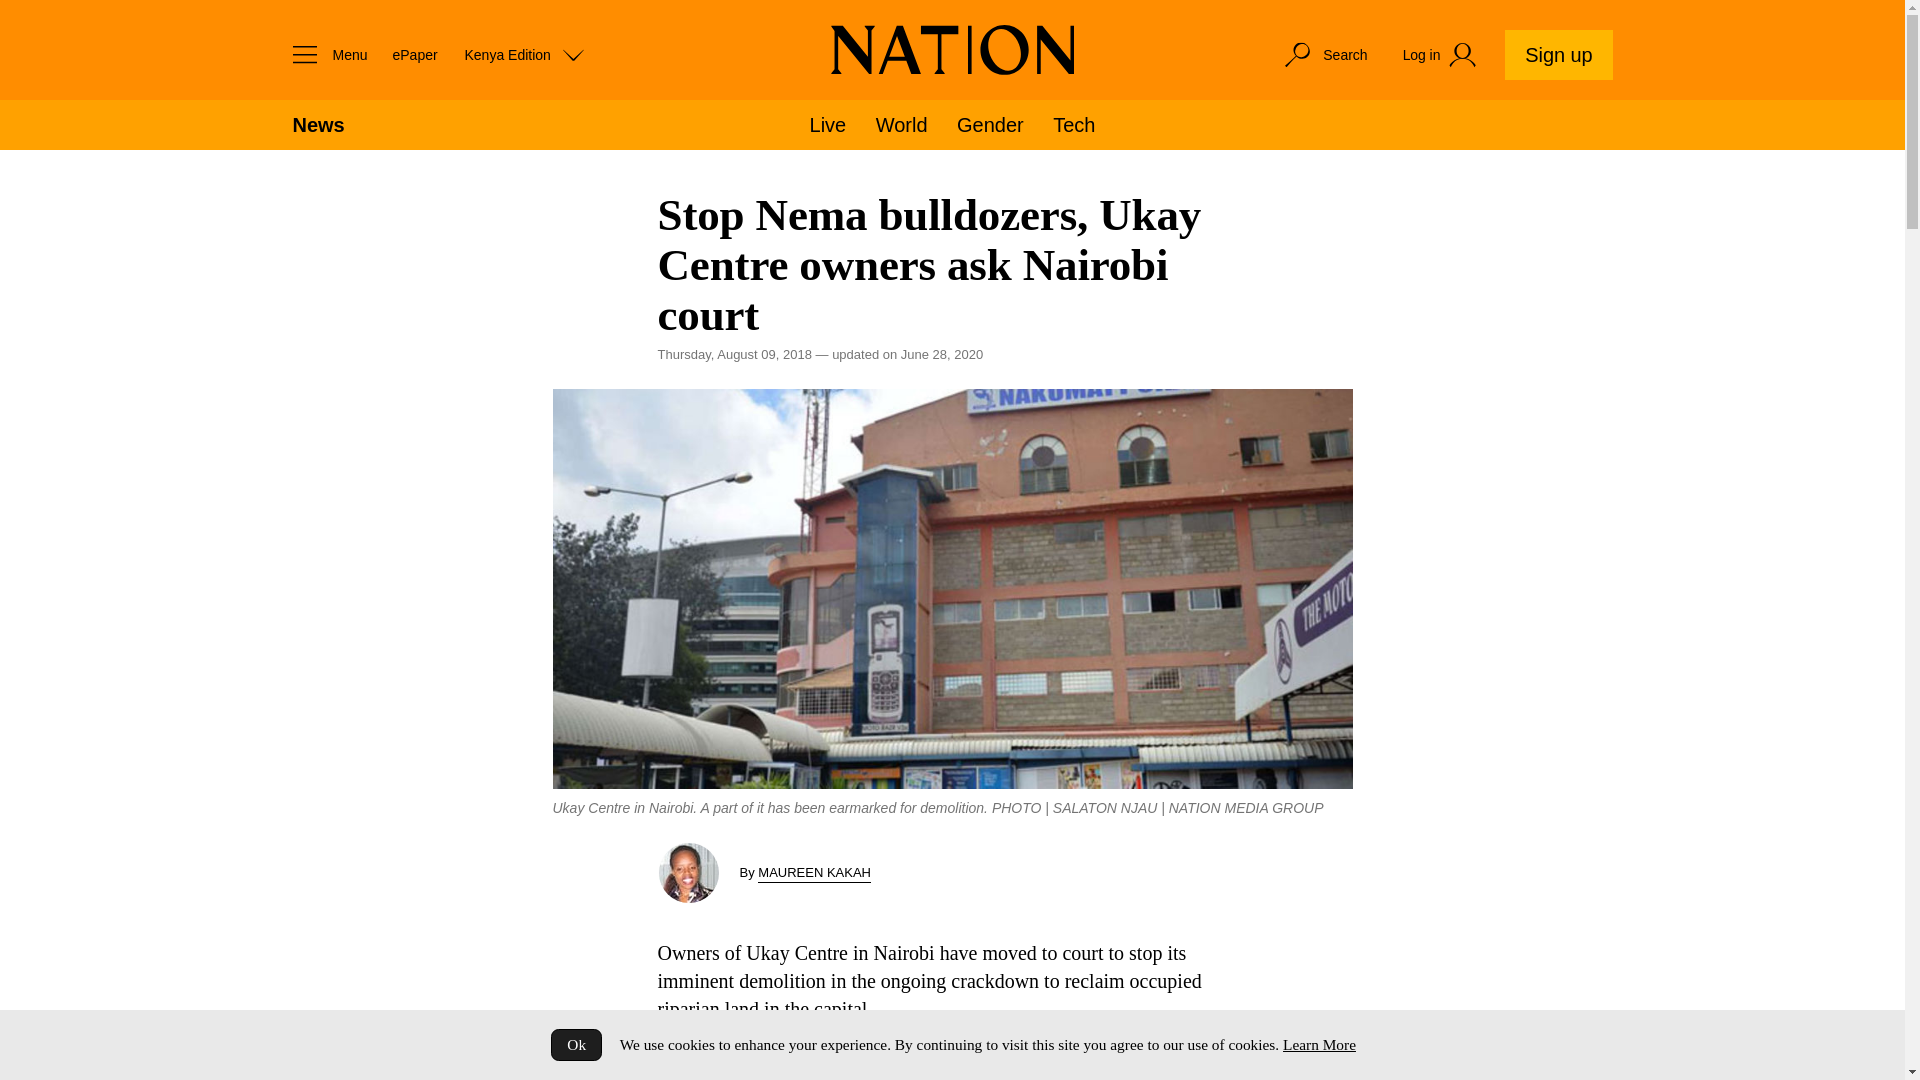  What do you see at coordinates (324, 54) in the screenshot?
I see `Menu` at bounding box center [324, 54].